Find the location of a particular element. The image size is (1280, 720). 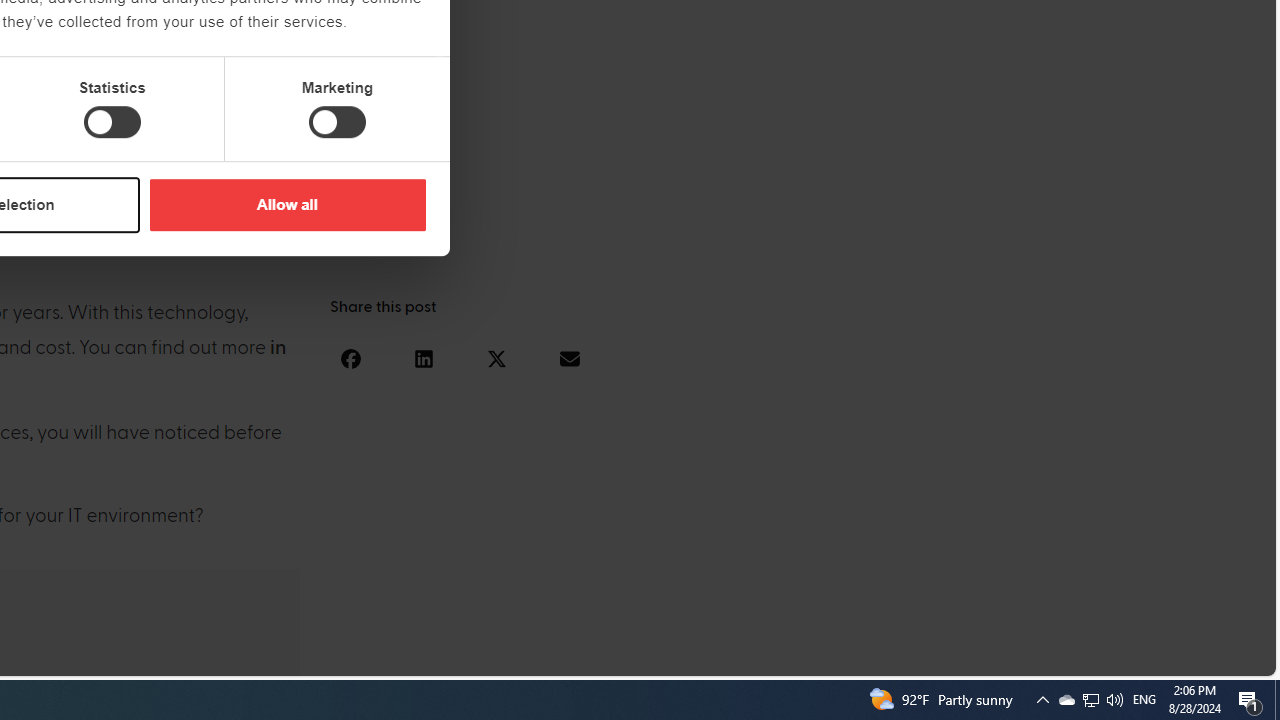

Share on linkedin is located at coordinates (423, 358).